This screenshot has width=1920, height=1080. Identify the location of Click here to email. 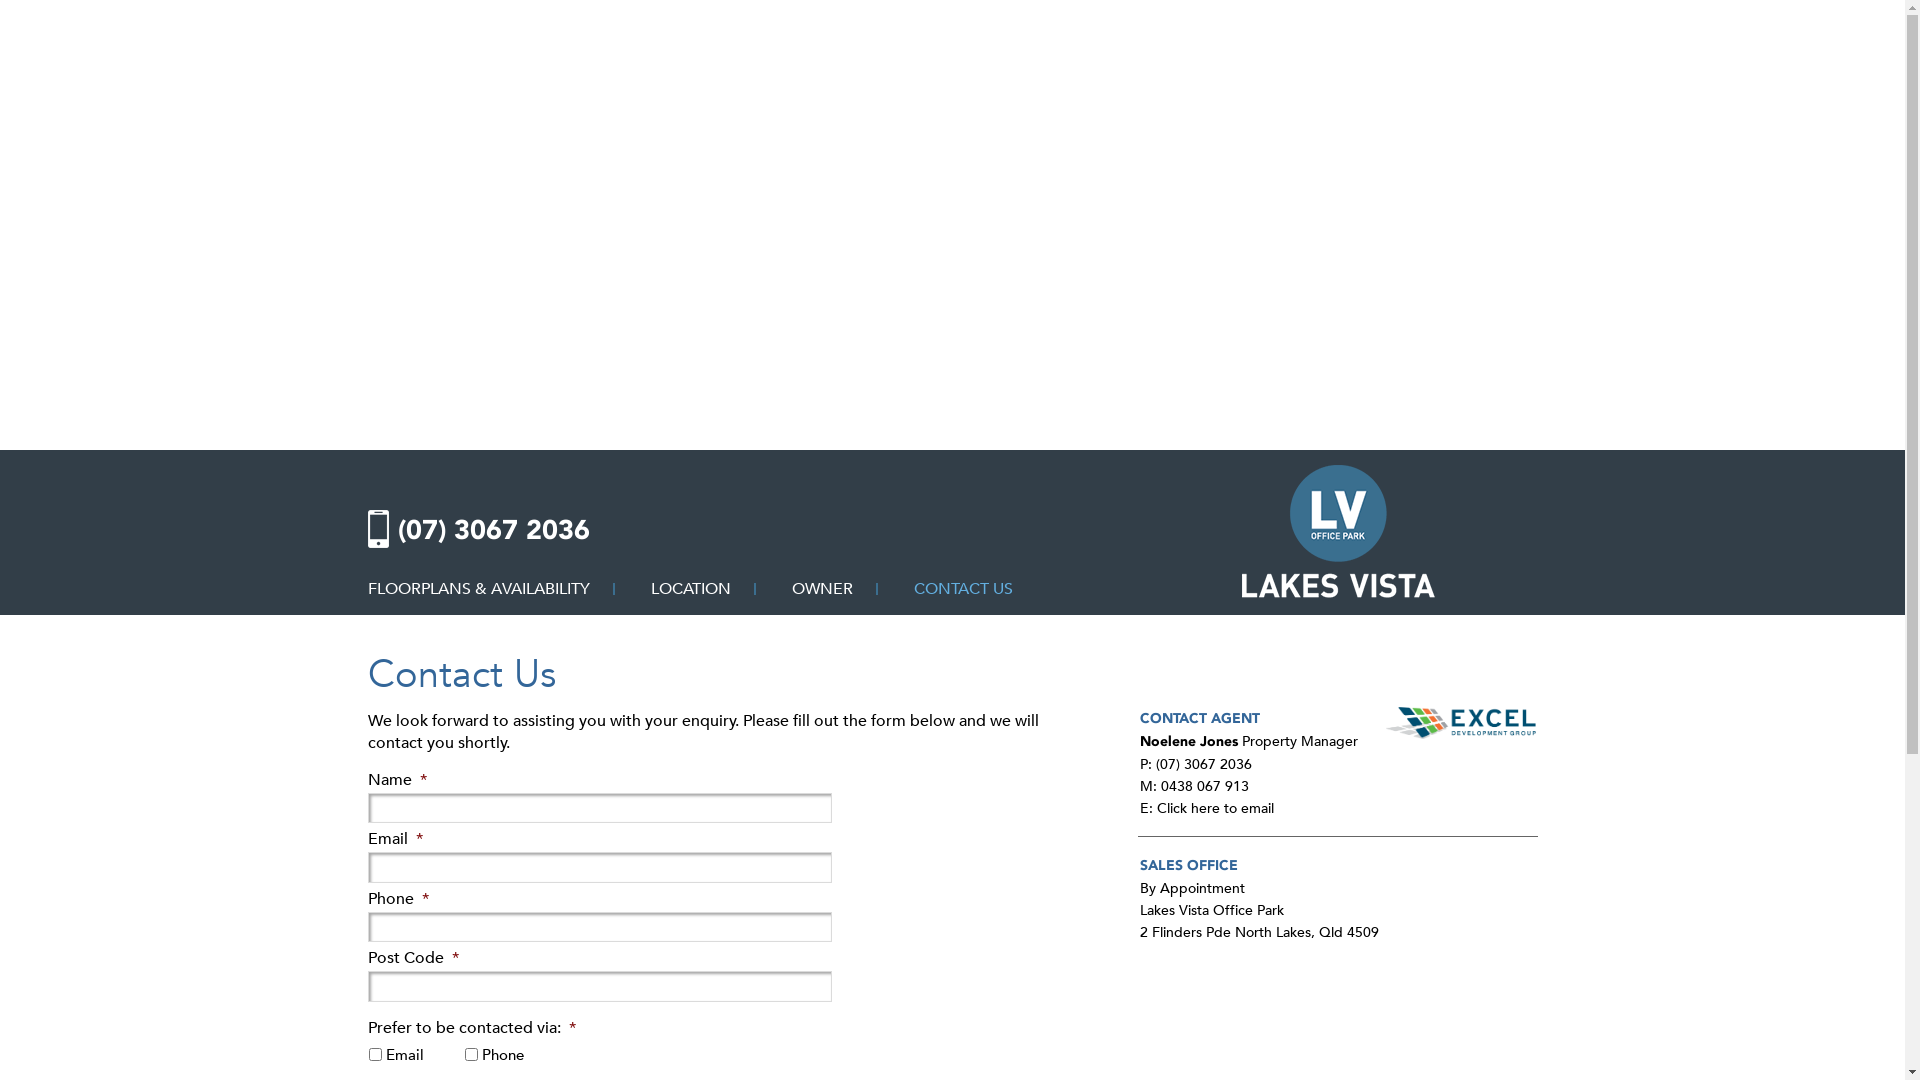
(1214, 808).